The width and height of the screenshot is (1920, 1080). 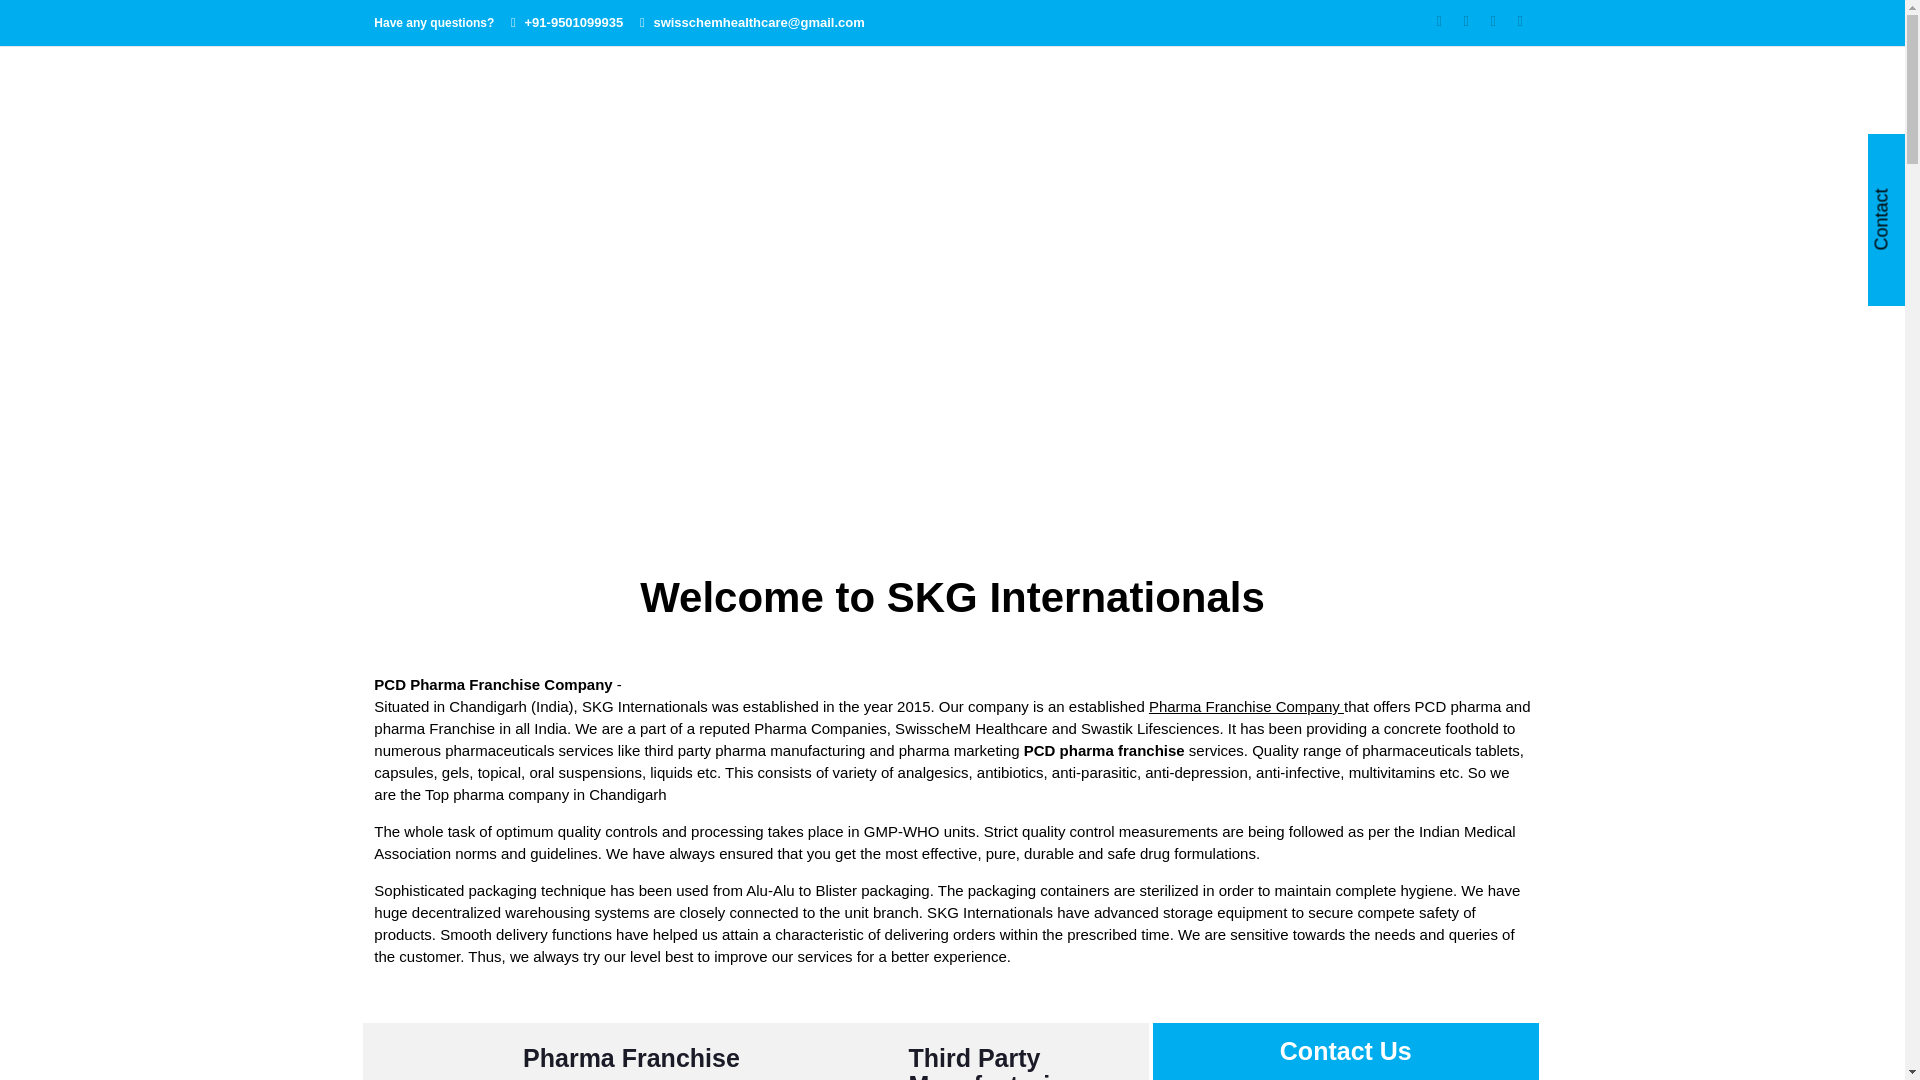 What do you see at coordinates (1438, 20) in the screenshot?
I see `Facebook` at bounding box center [1438, 20].